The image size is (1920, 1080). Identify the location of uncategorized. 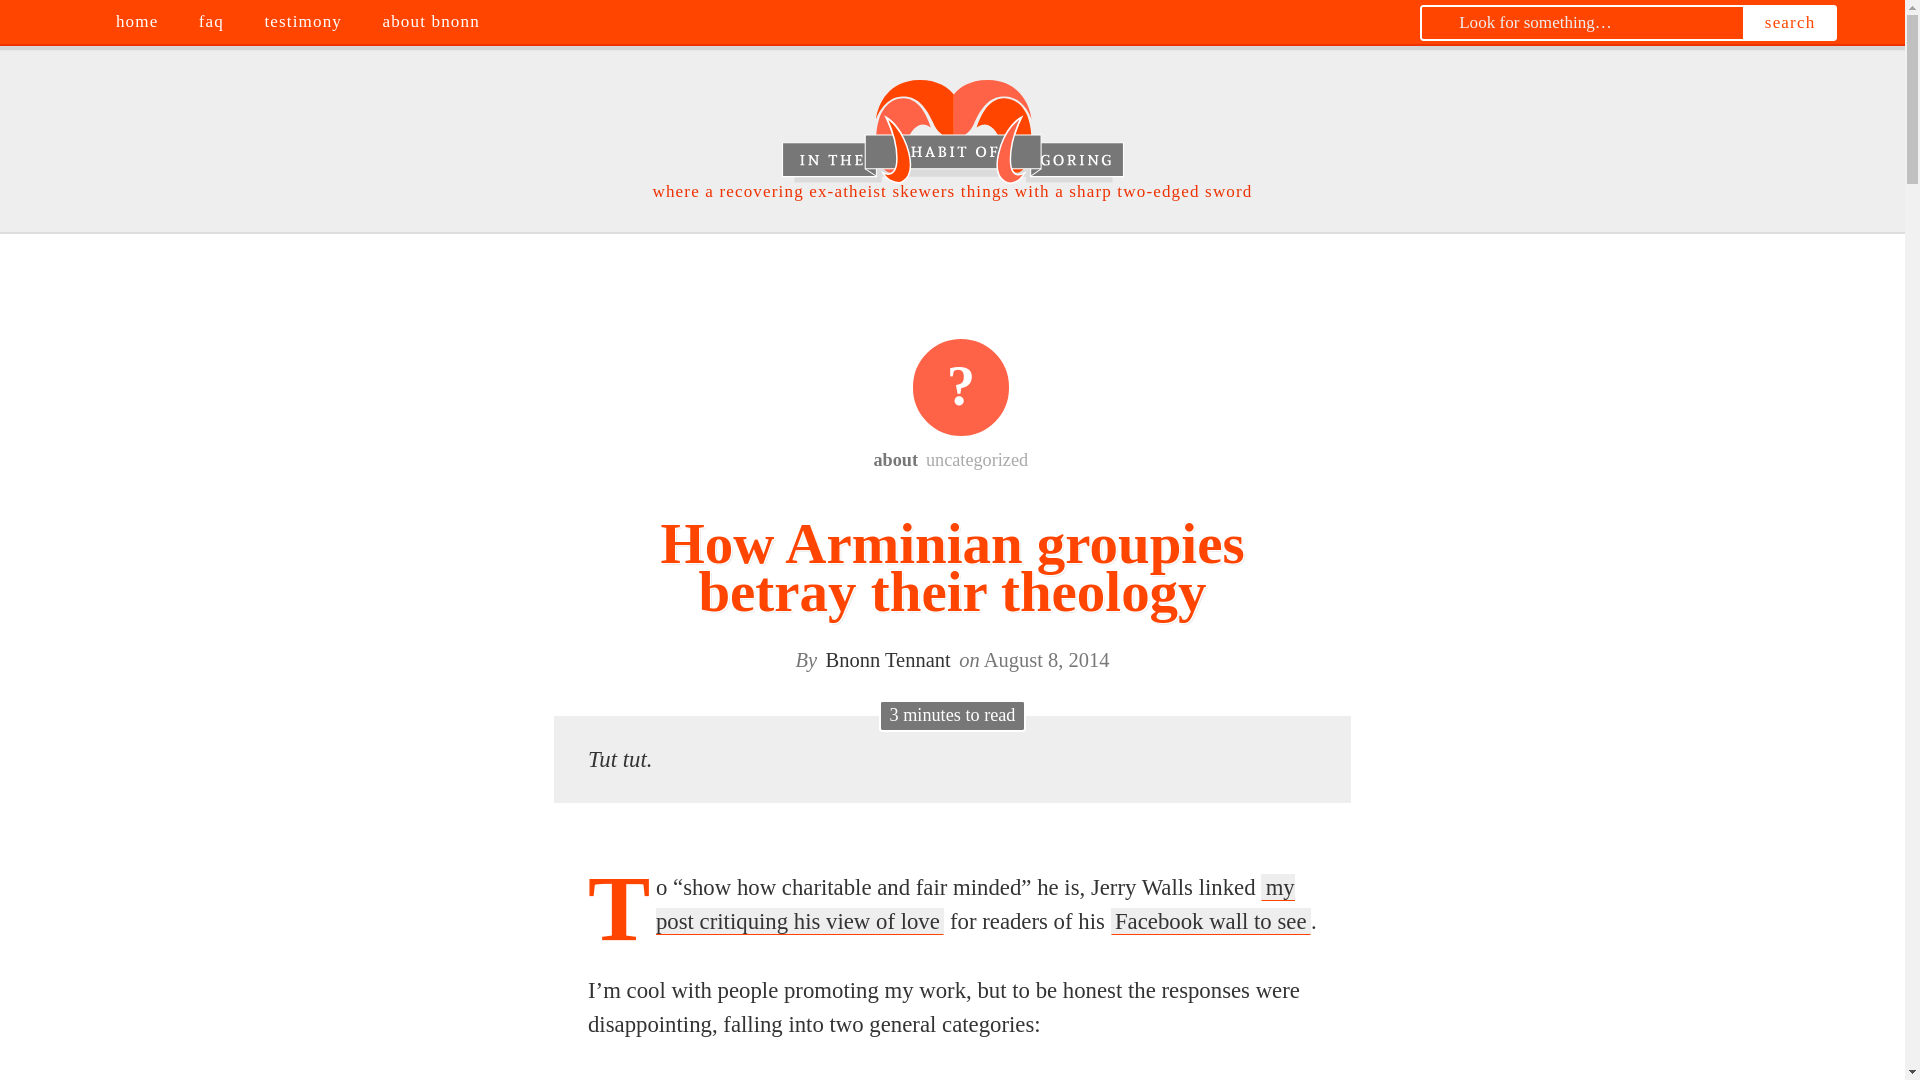
(962, 386).